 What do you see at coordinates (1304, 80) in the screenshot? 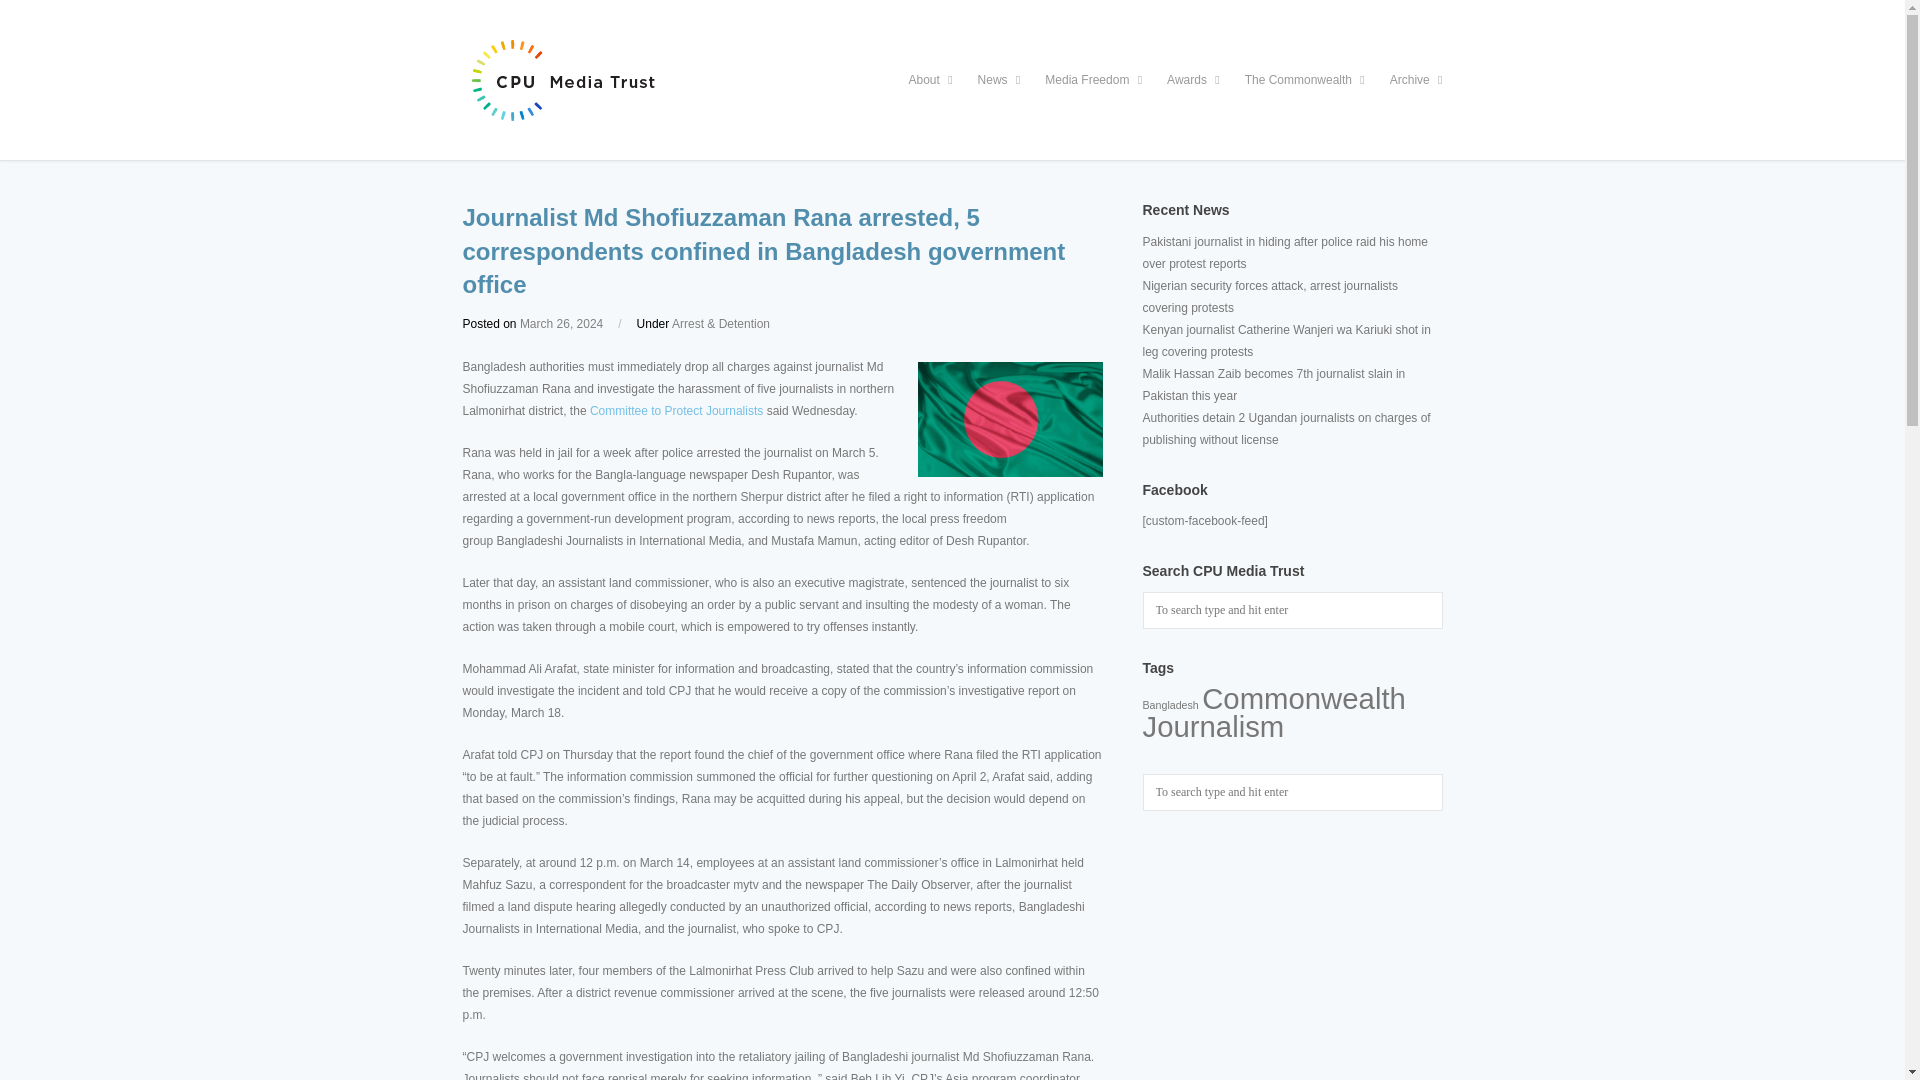
I see `The Commonwealth` at bounding box center [1304, 80].